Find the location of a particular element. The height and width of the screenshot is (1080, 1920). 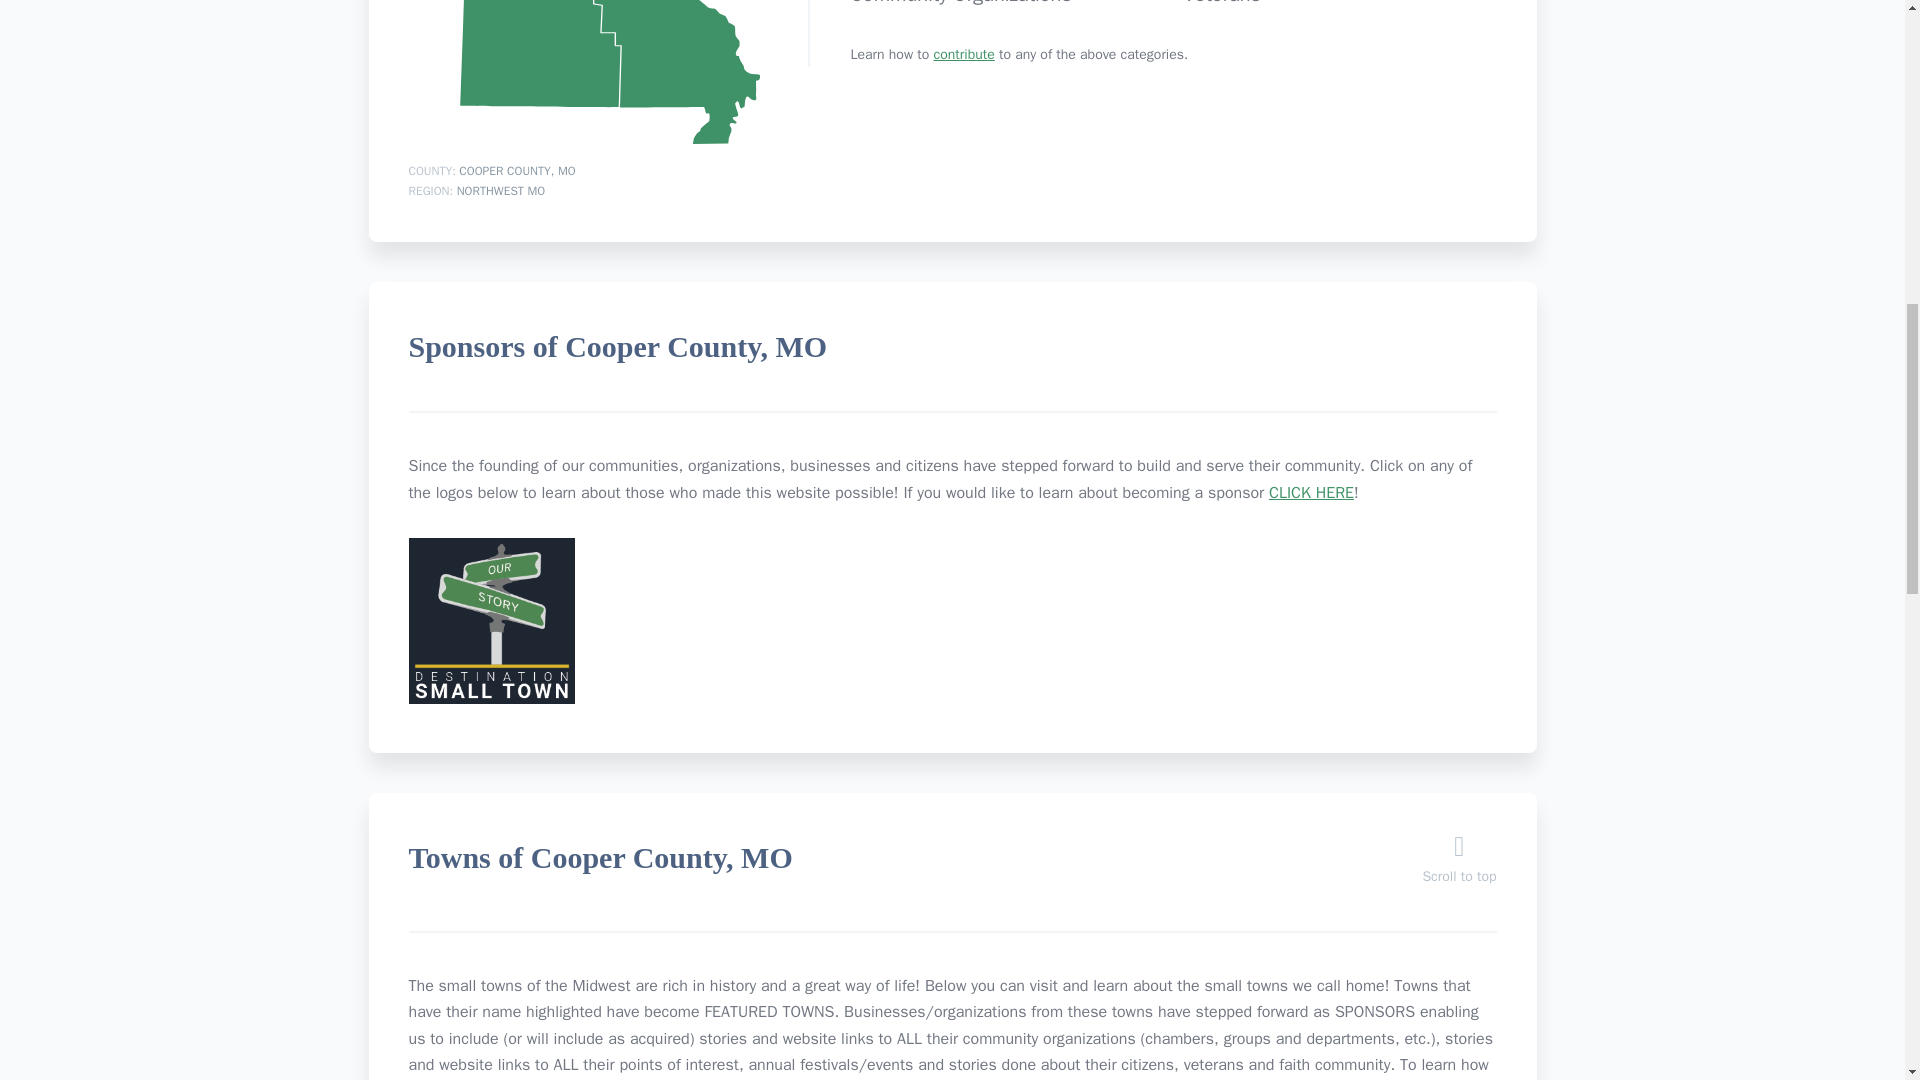

CLICK HERE is located at coordinates (1311, 492).